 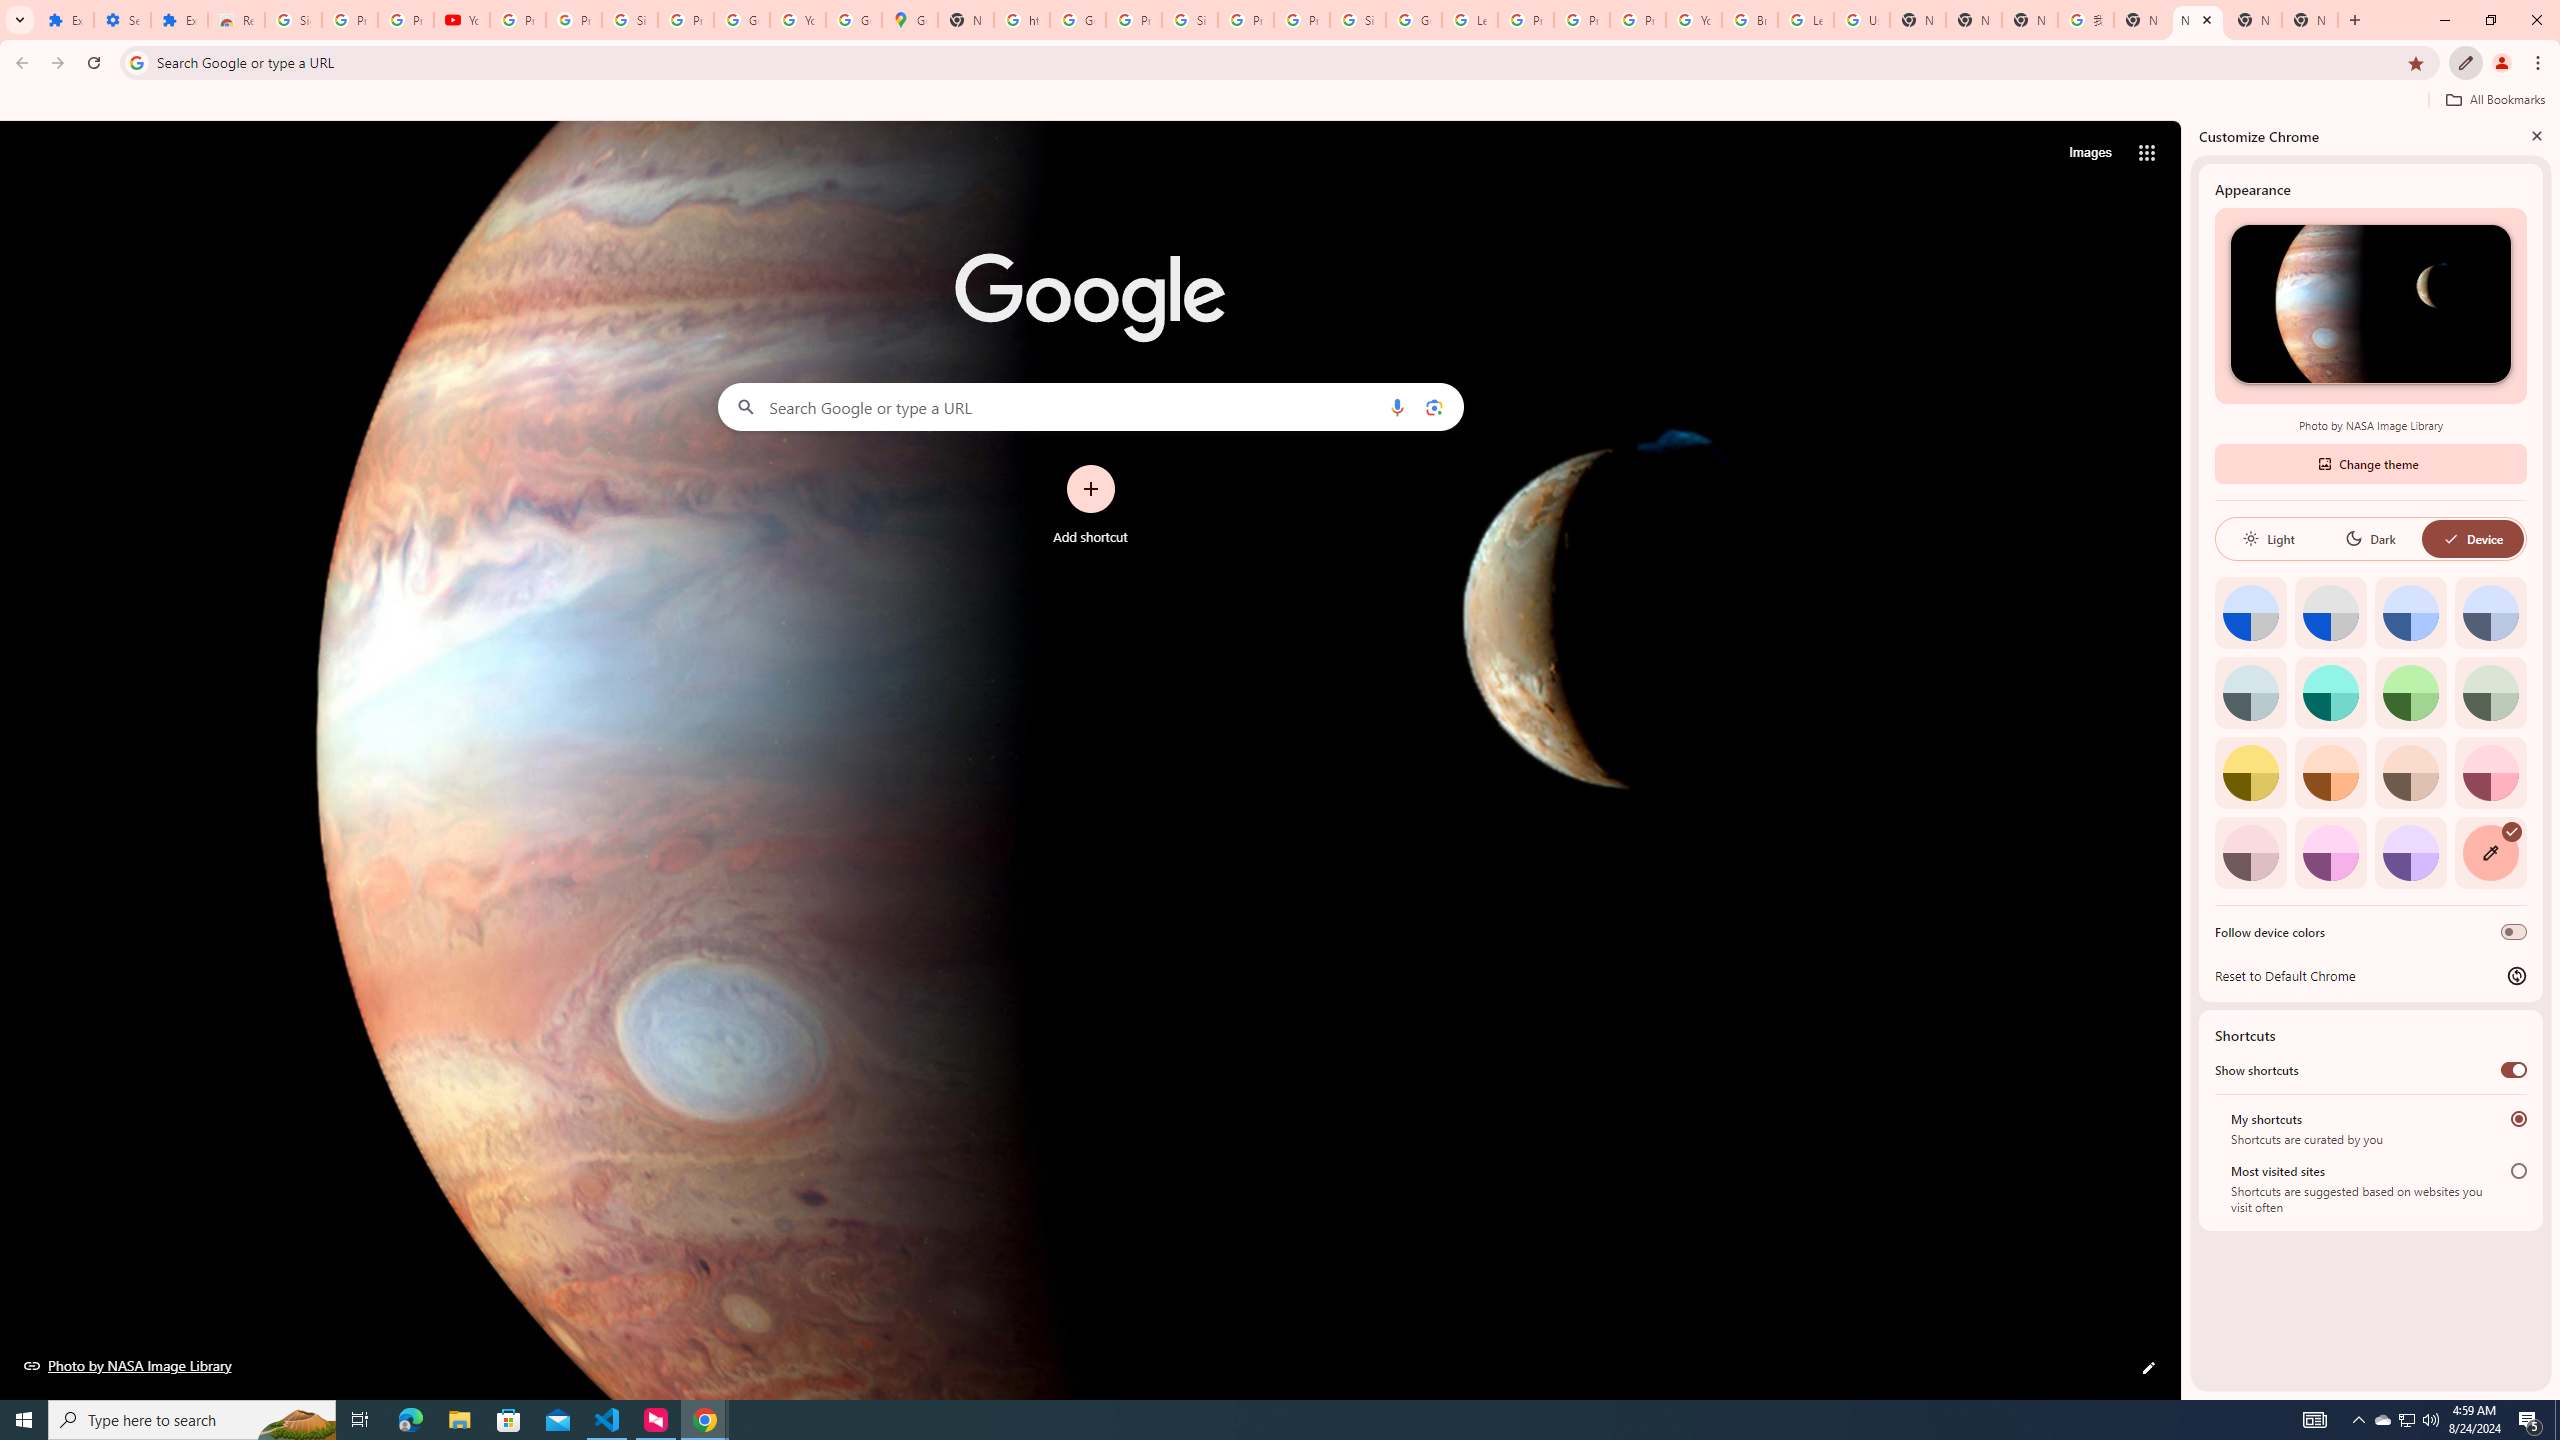 What do you see at coordinates (2370, 463) in the screenshot?
I see `Change theme` at bounding box center [2370, 463].